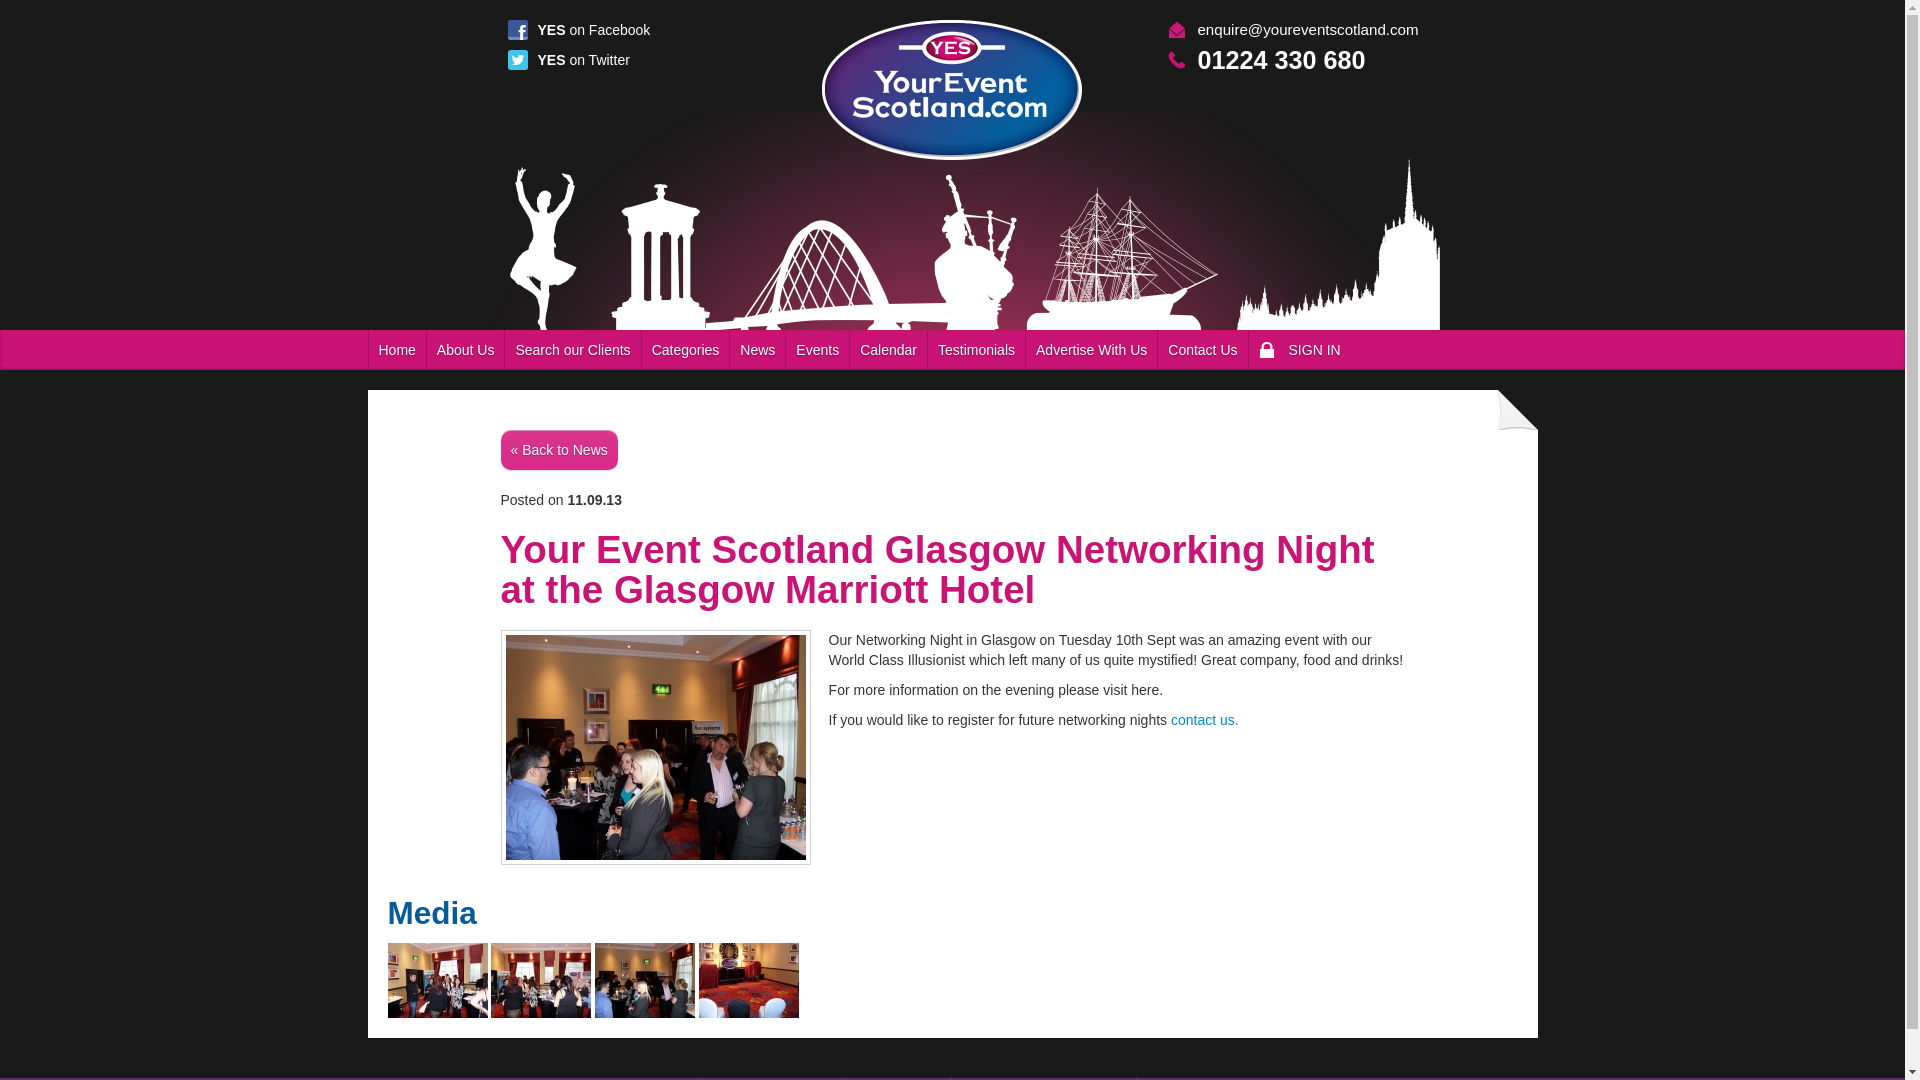 The image size is (1920, 1080). I want to click on About Us, so click(466, 350).